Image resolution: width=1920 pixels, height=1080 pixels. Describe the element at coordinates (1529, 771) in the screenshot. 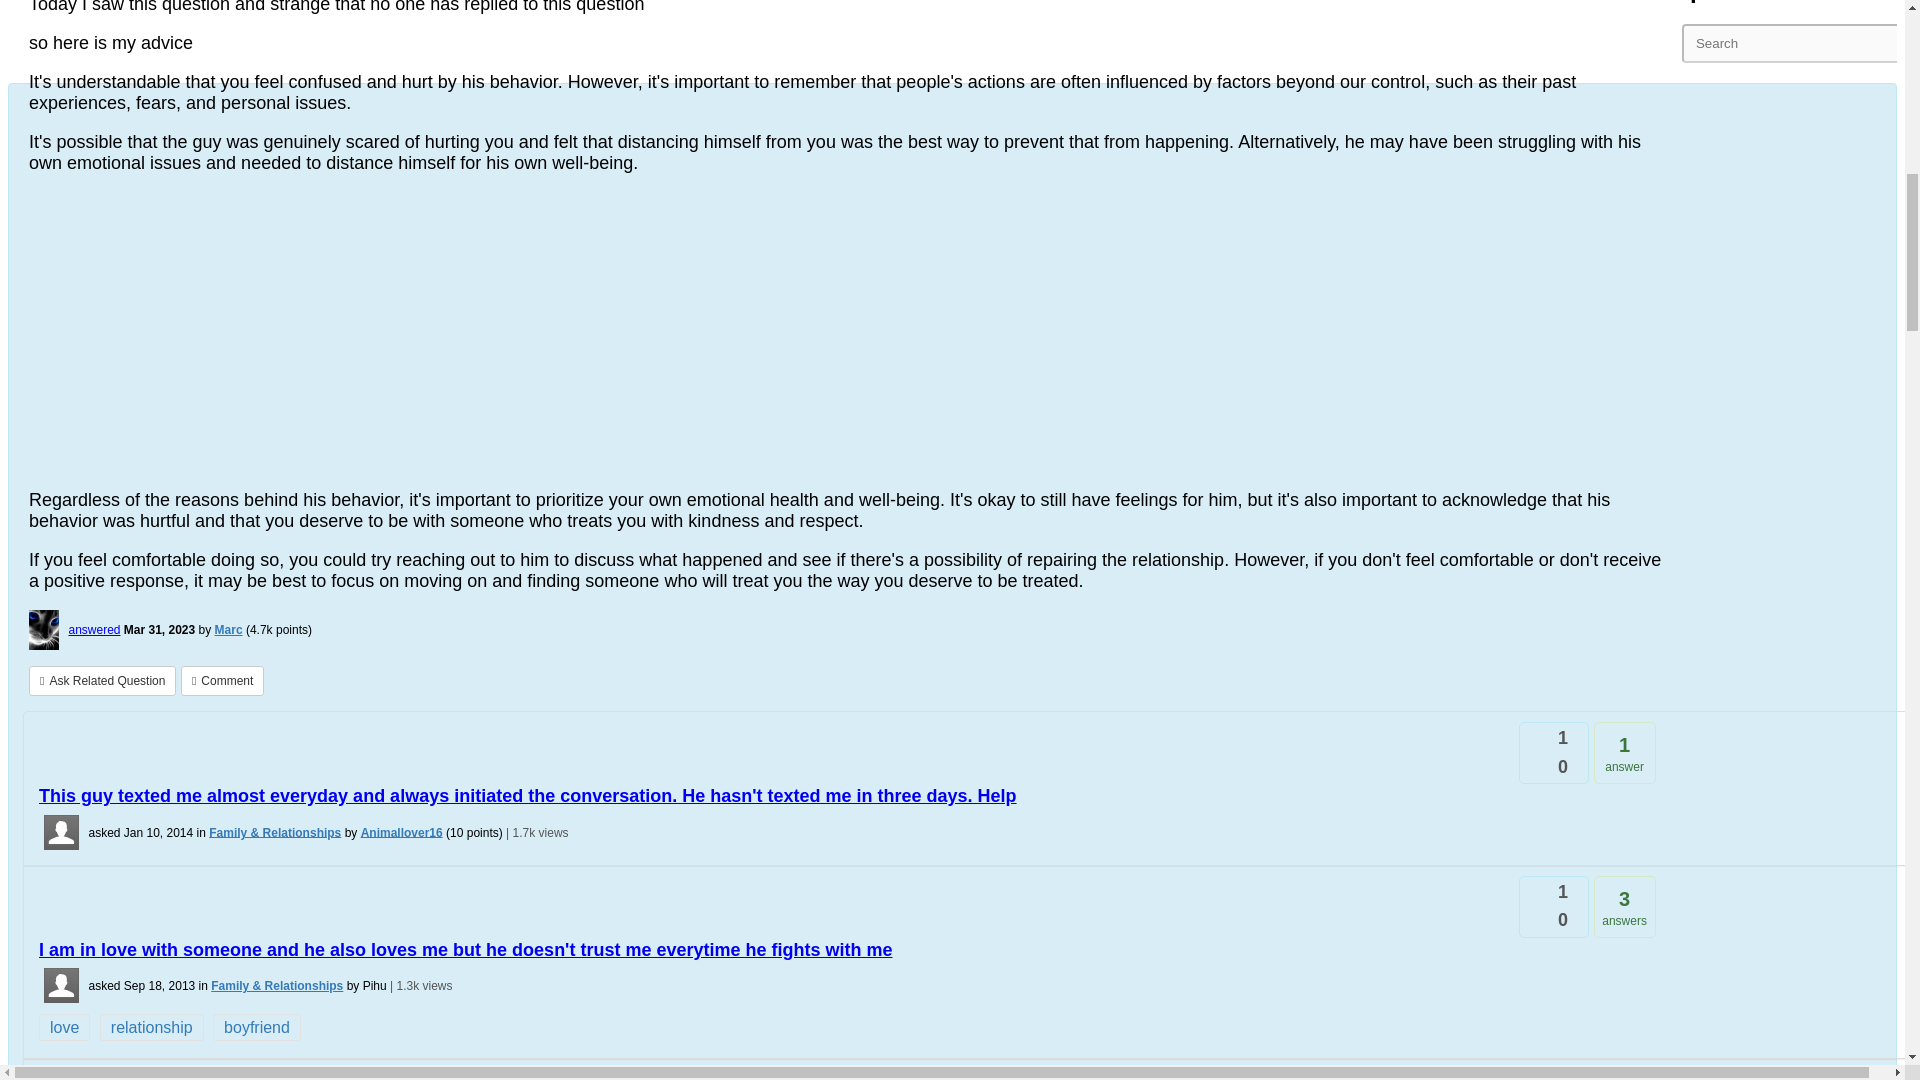

I see `Click to vote down` at that location.